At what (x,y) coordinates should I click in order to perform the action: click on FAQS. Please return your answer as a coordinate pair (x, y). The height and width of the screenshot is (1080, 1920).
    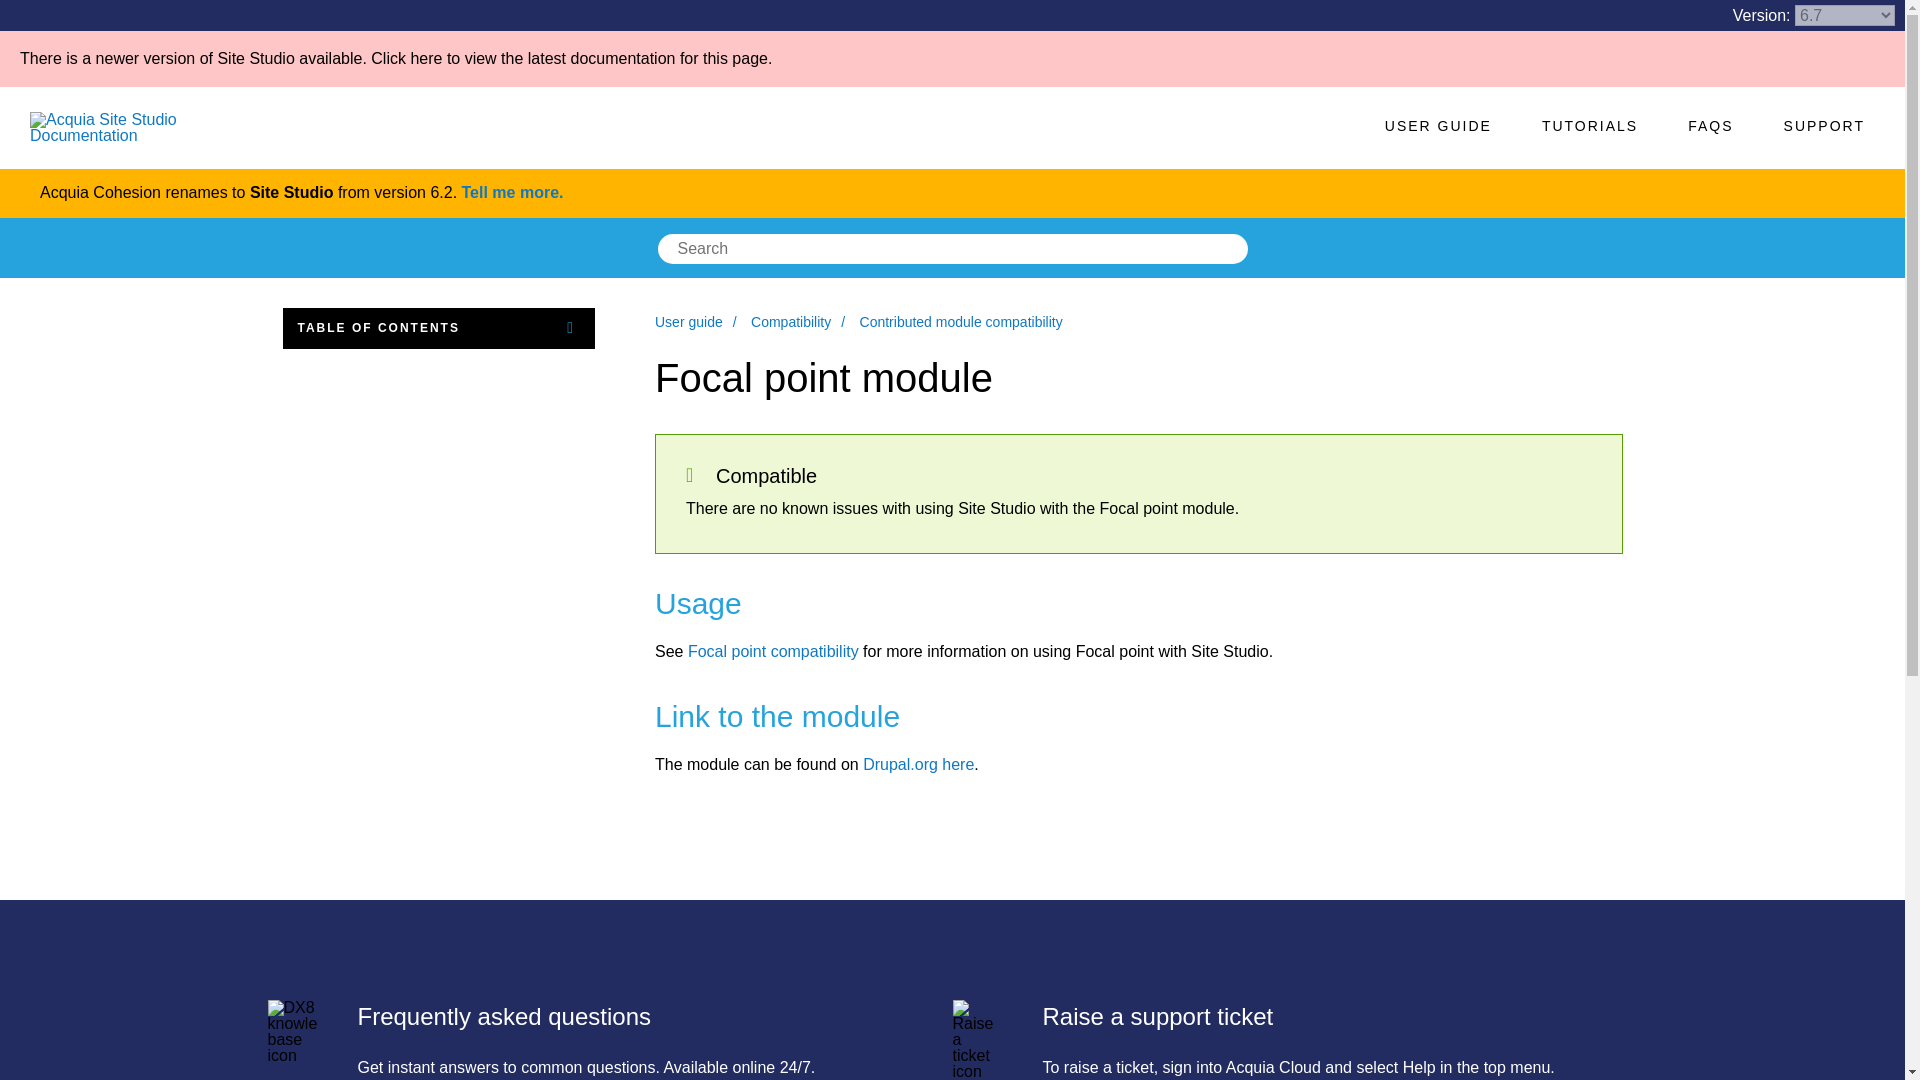
    Looking at the image, I should click on (1710, 126).